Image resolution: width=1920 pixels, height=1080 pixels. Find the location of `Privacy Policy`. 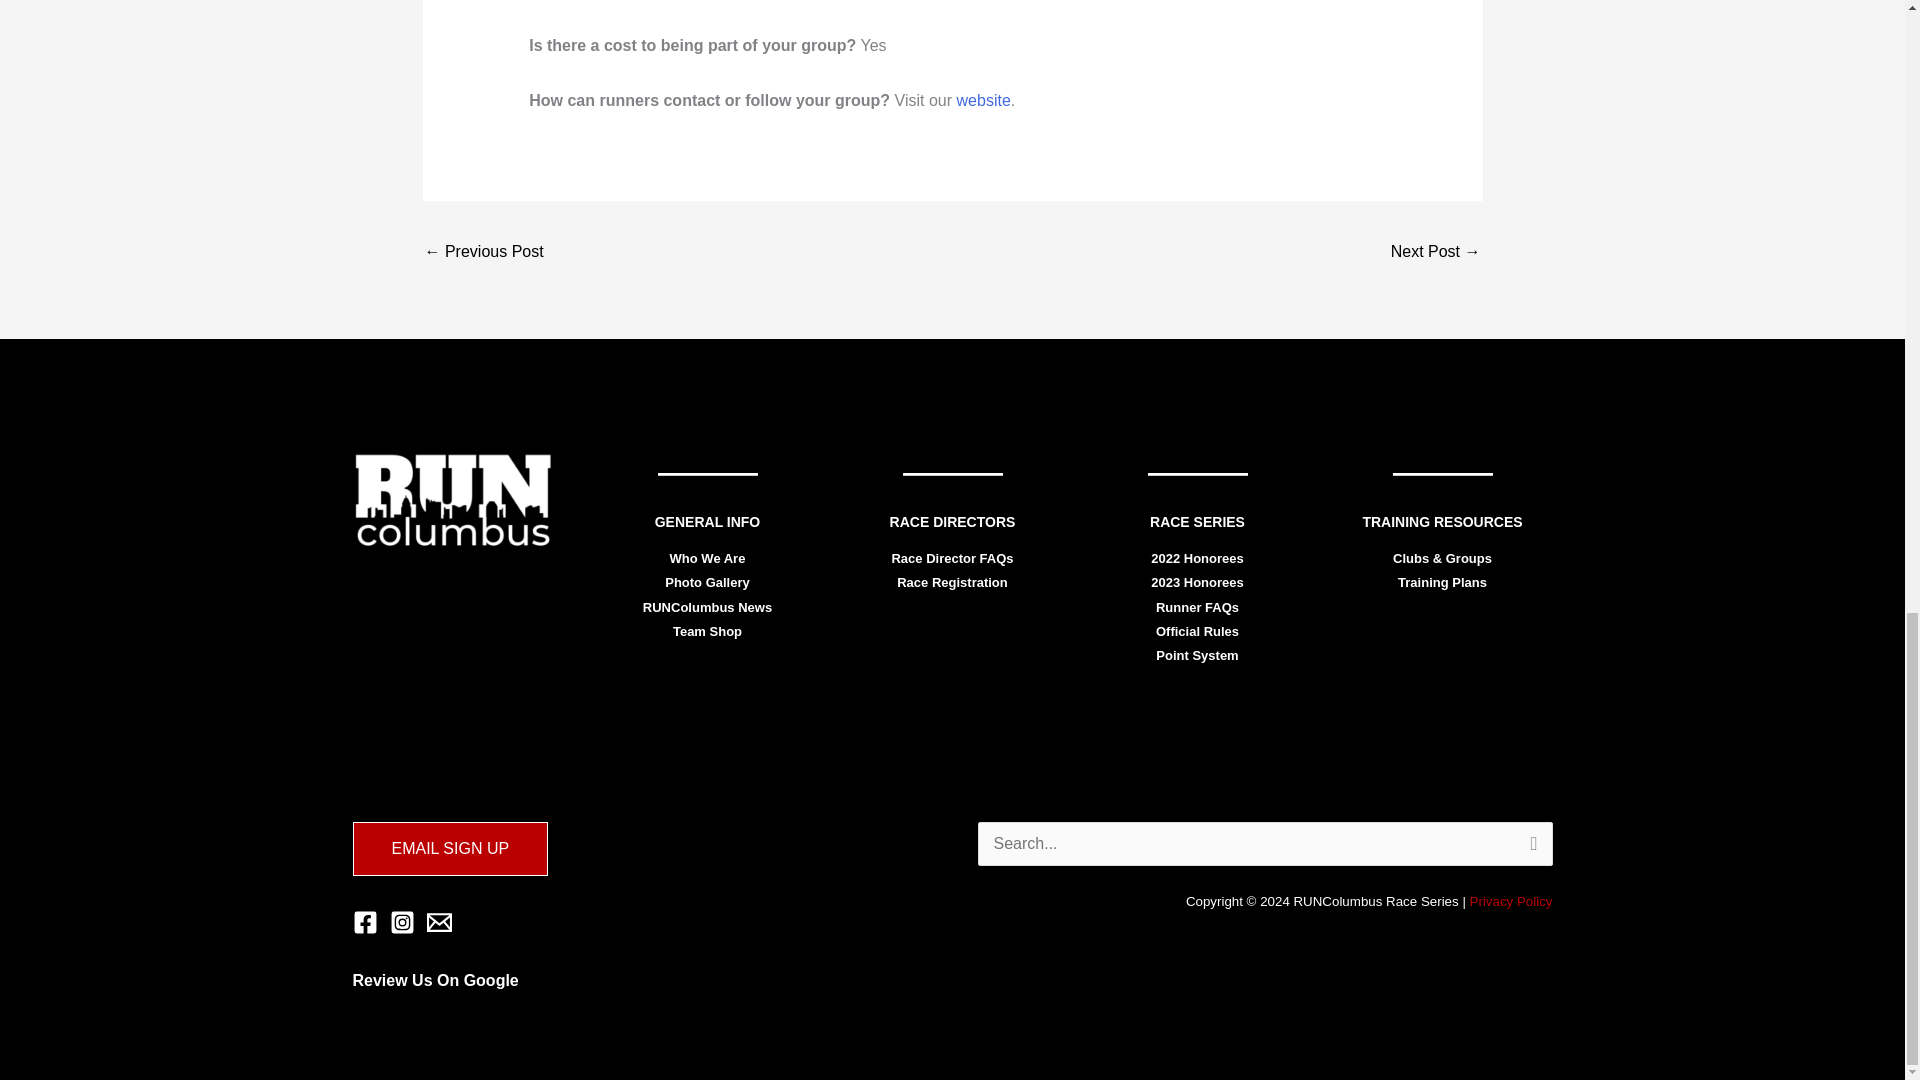

Privacy Policy is located at coordinates (1512, 902).